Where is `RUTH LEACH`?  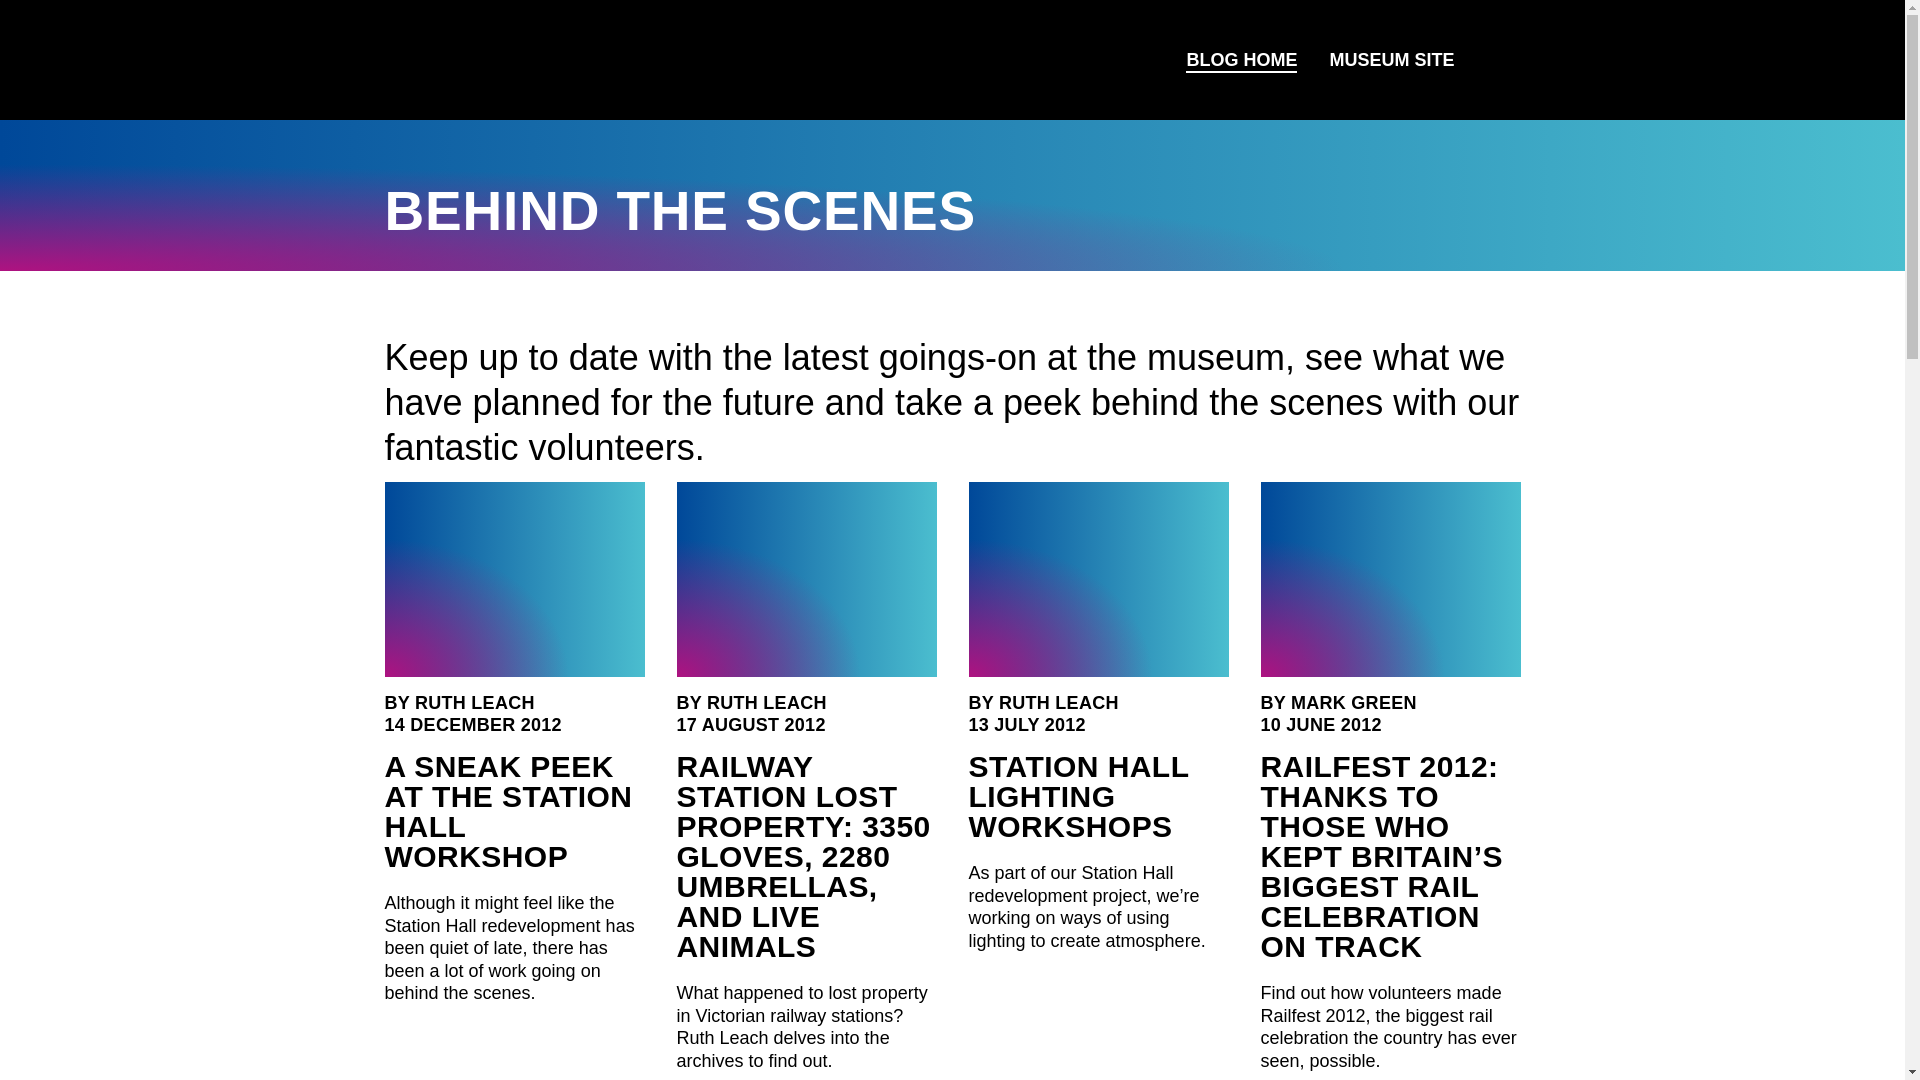
RUTH LEACH is located at coordinates (766, 702).